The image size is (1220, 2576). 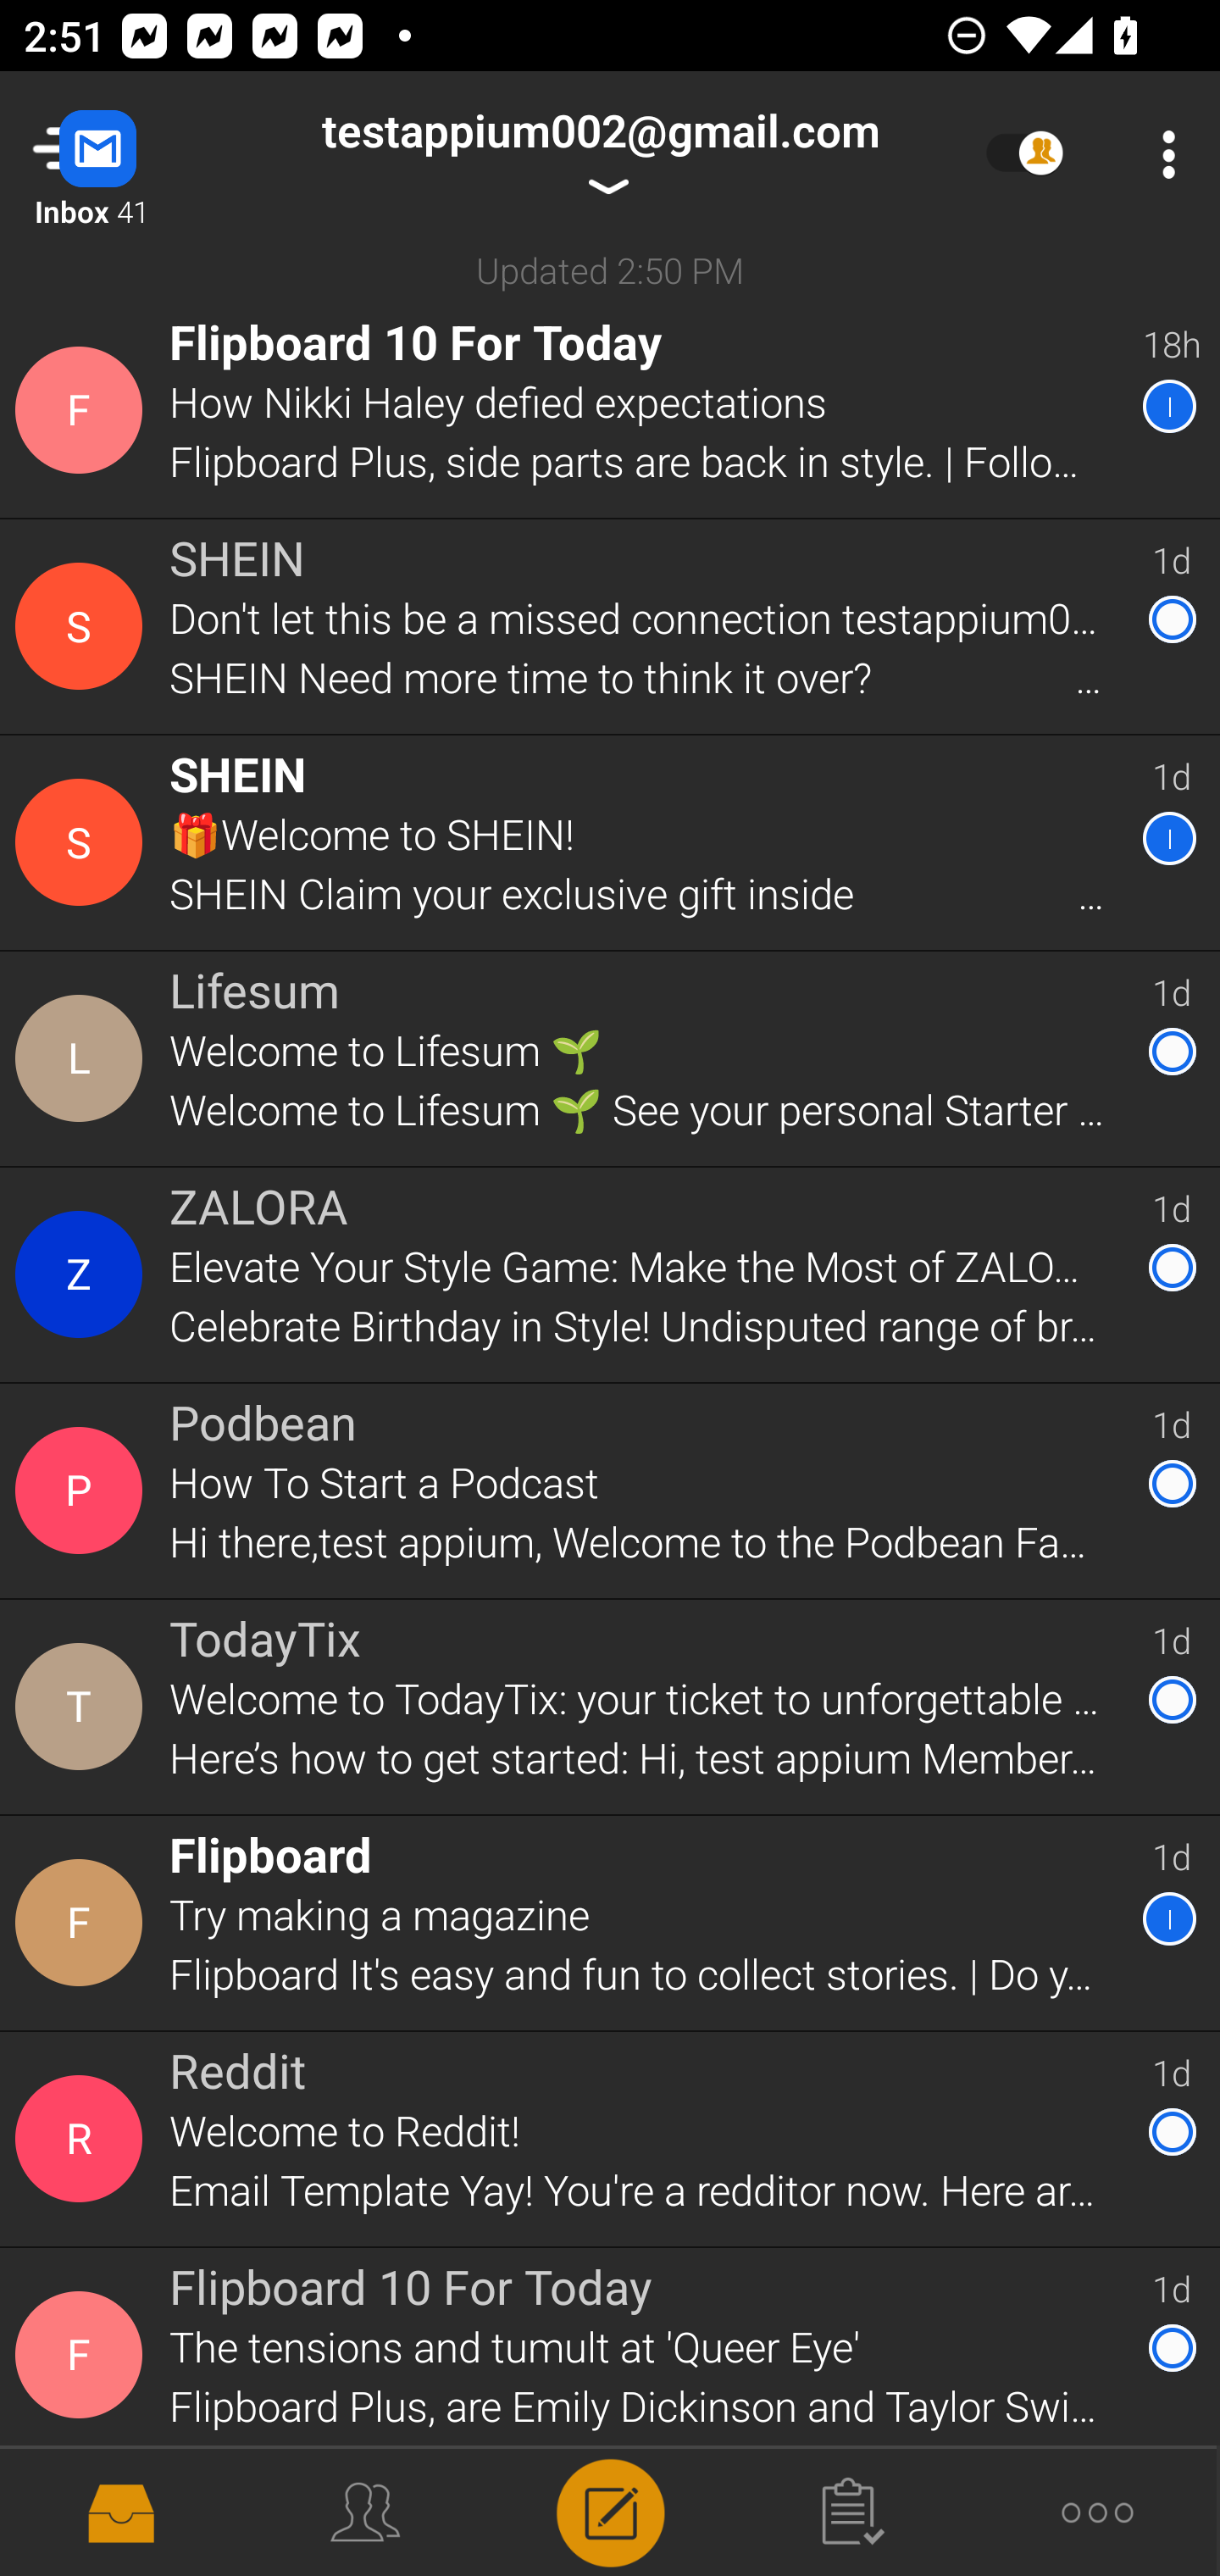 What do you see at coordinates (610, 2510) in the screenshot?
I see `Compose` at bounding box center [610, 2510].